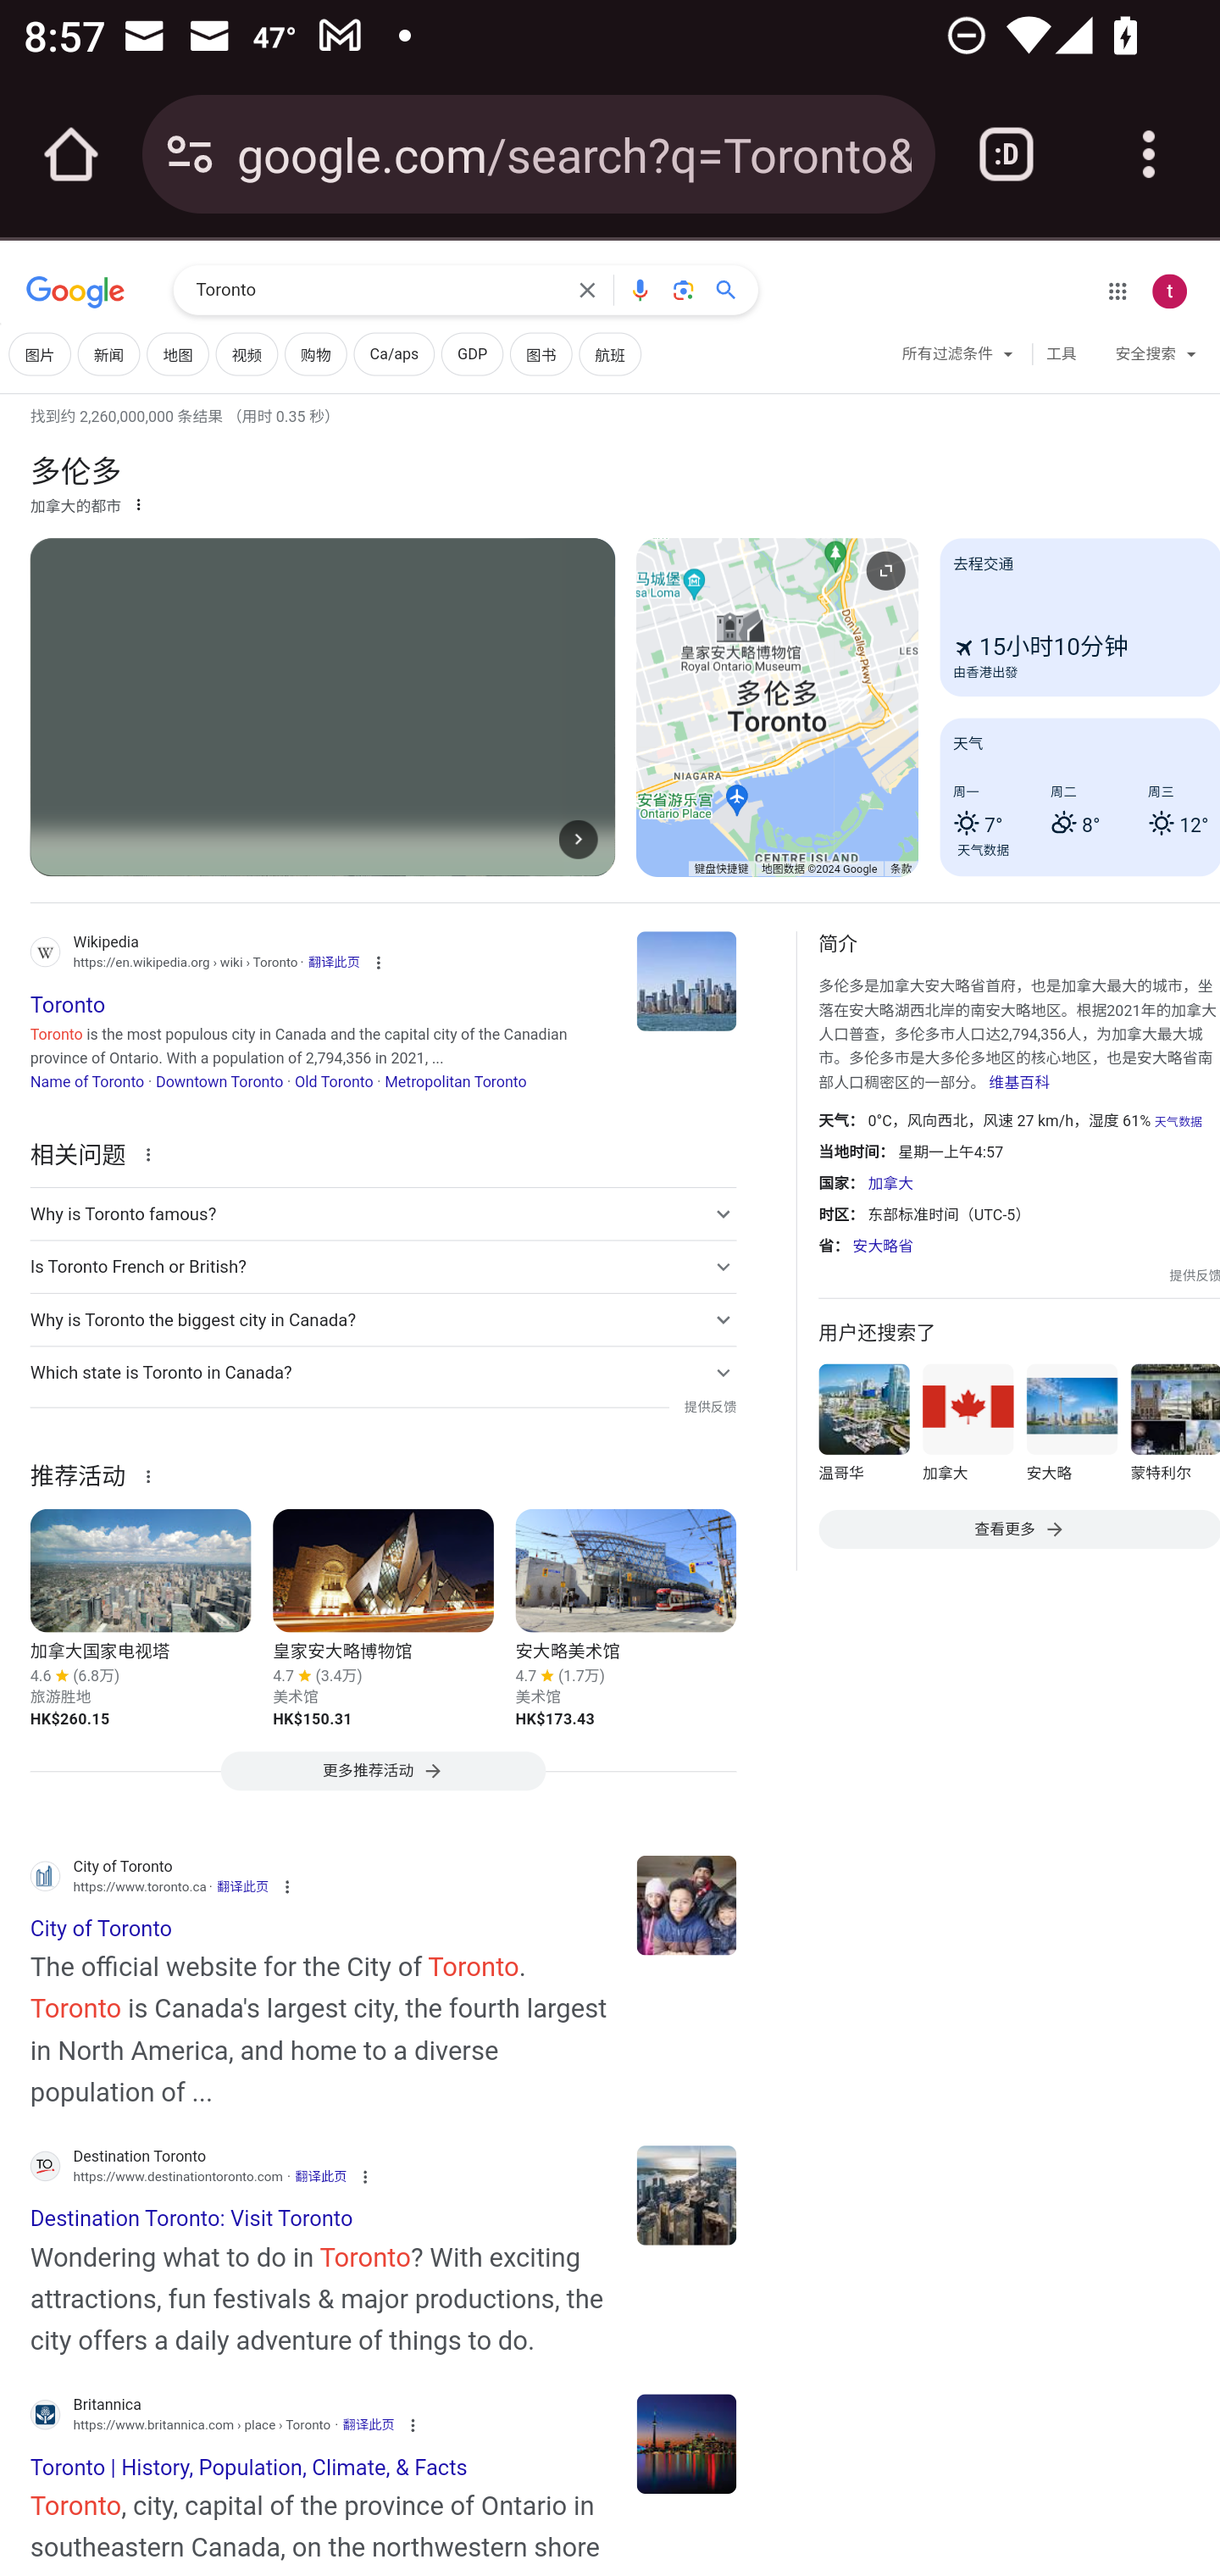  What do you see at coordinates (683, 290) in the screenshot?
I see `按图搜索` at bounding box center [683, 290].